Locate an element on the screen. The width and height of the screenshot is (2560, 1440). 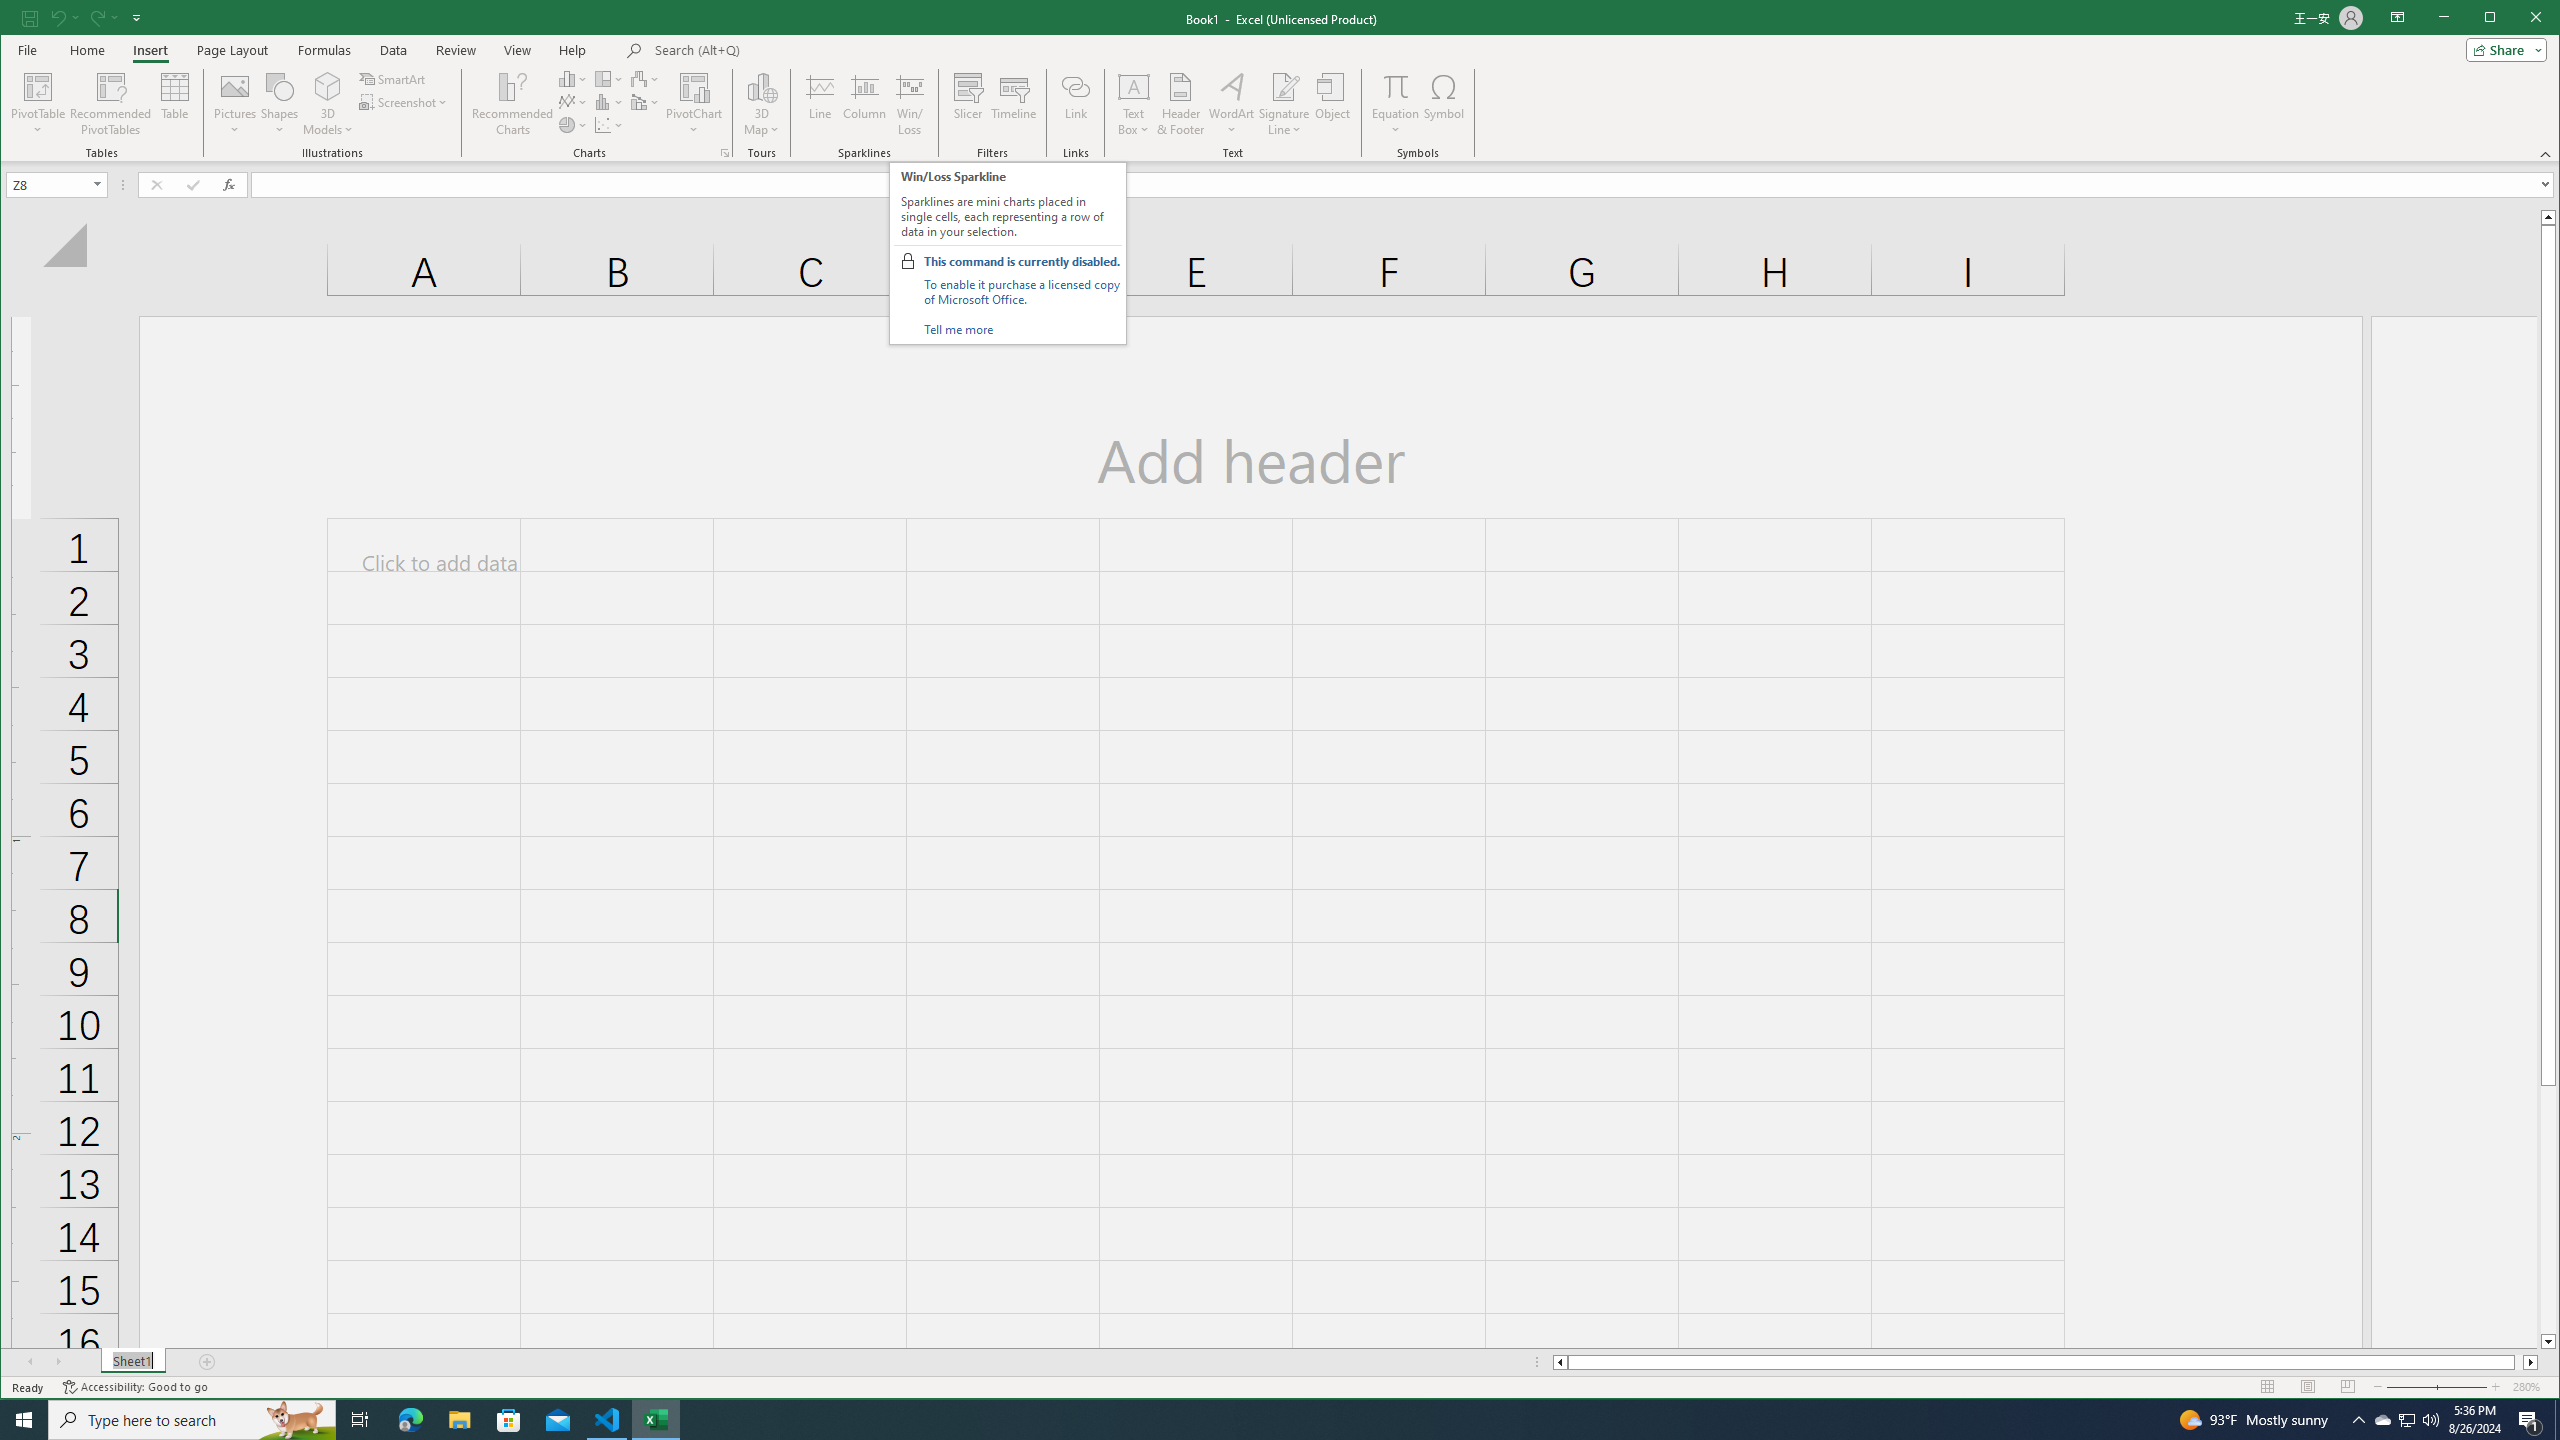
Recommended Charts is located at coordinates (724, 153).